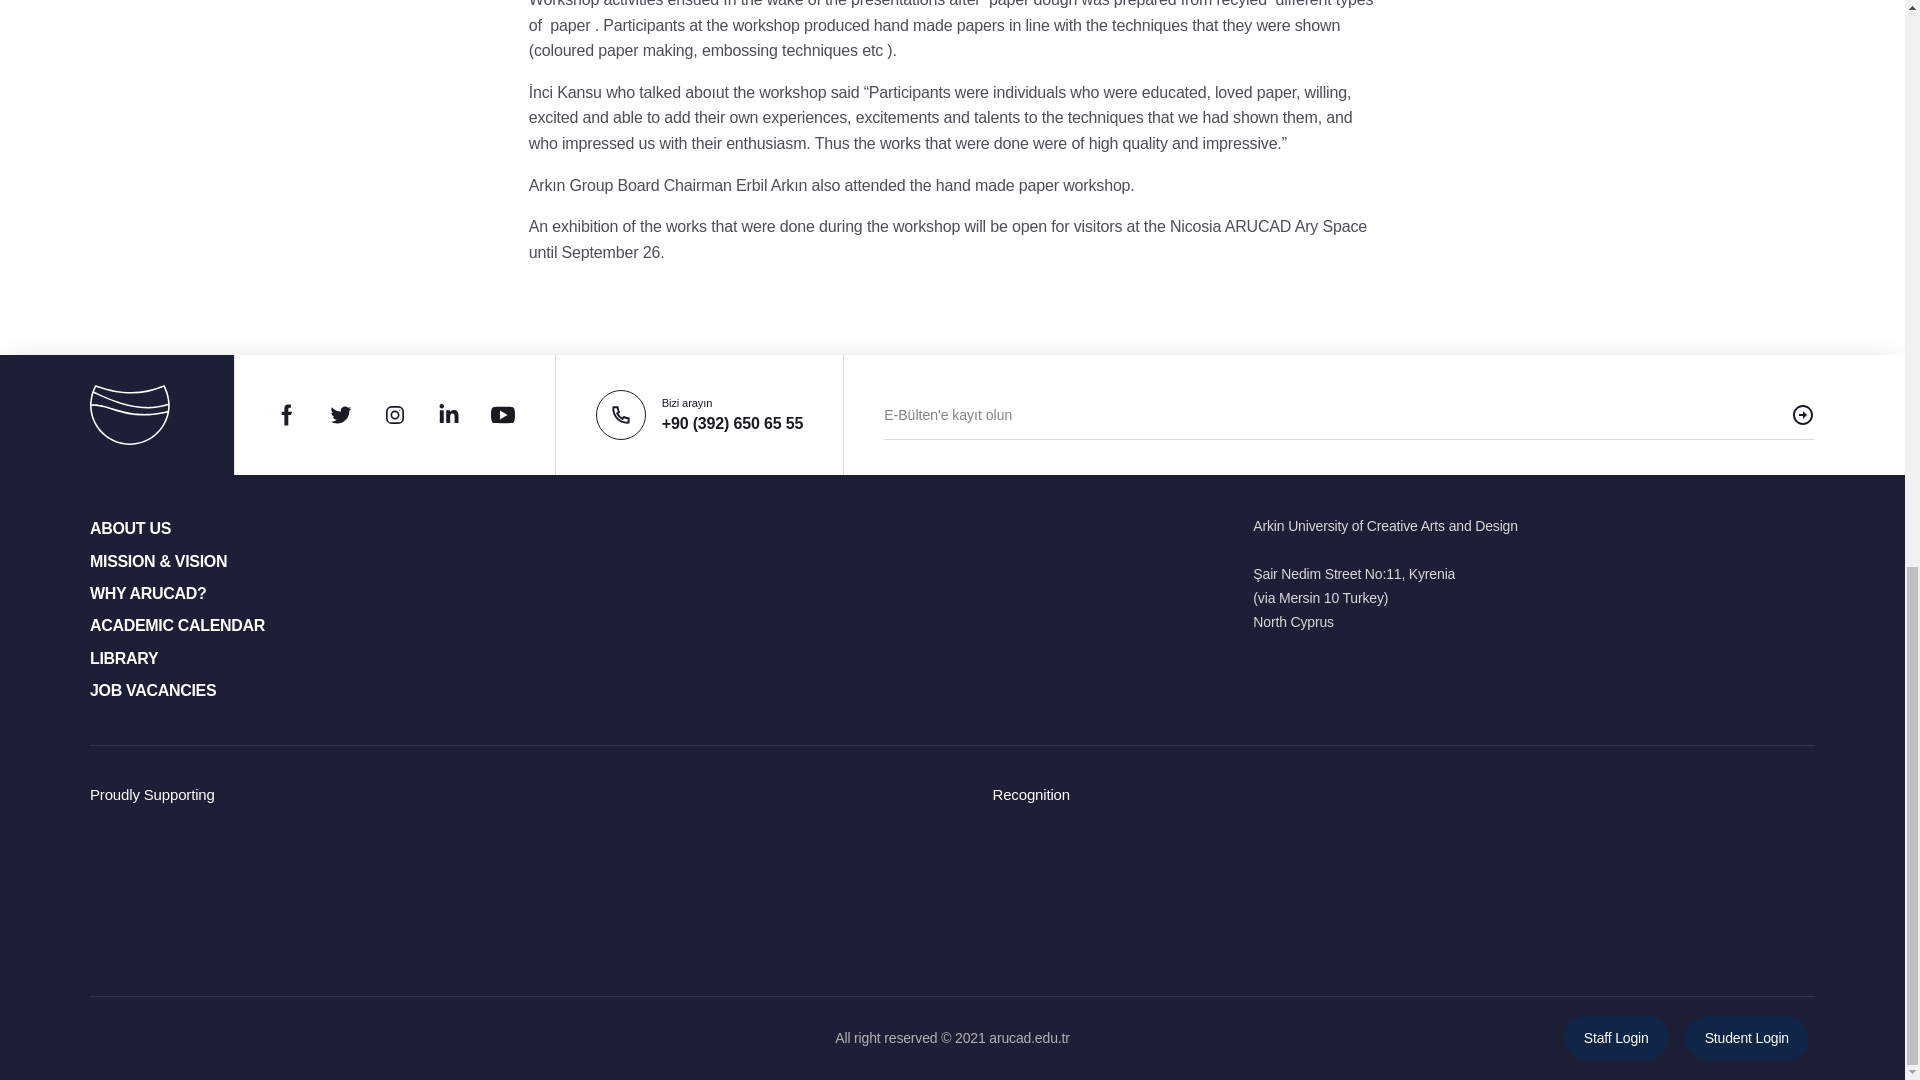 The height and width of the screenshot is (1080, 1920). What do you see at coordinates (130, 528) in the screenshot?
I see `ABOUT US` at bounding box center [130, 528].